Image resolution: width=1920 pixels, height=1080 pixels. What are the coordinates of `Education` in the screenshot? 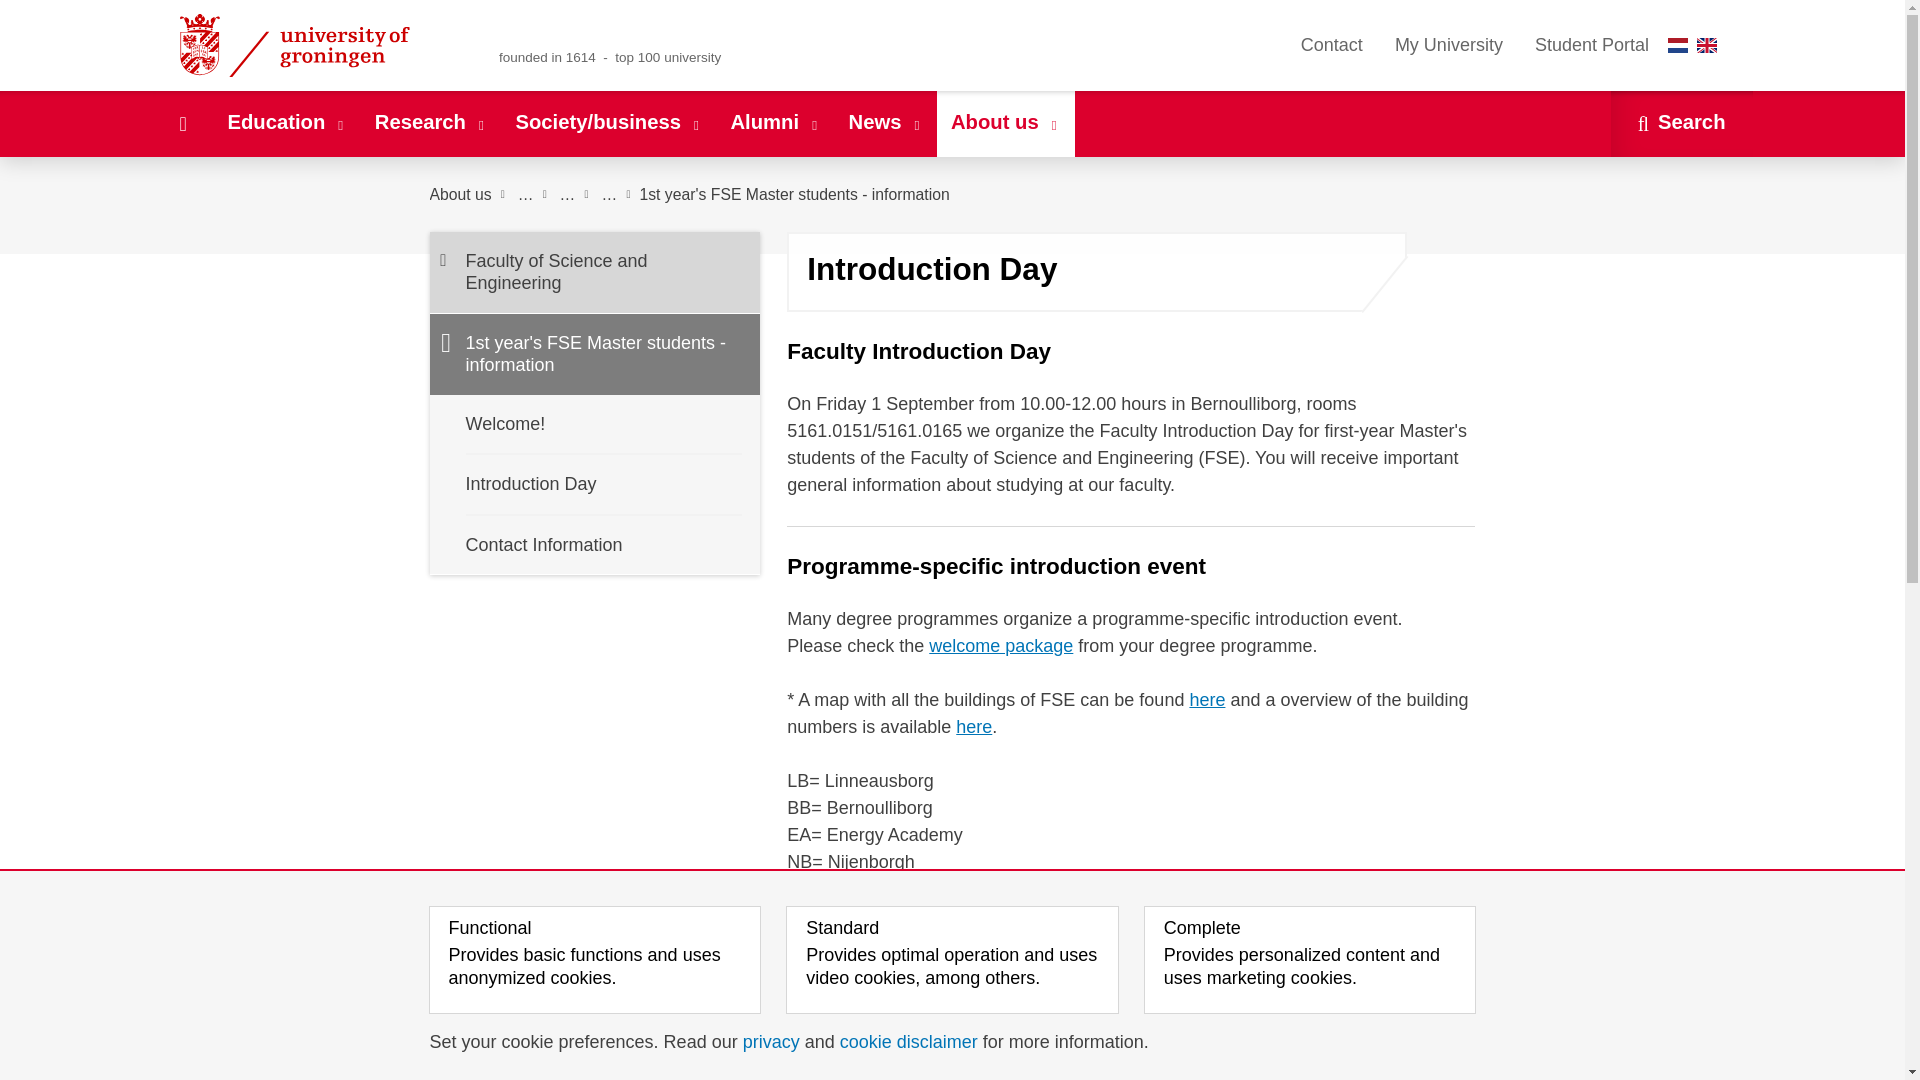 It's located at (286, 123).